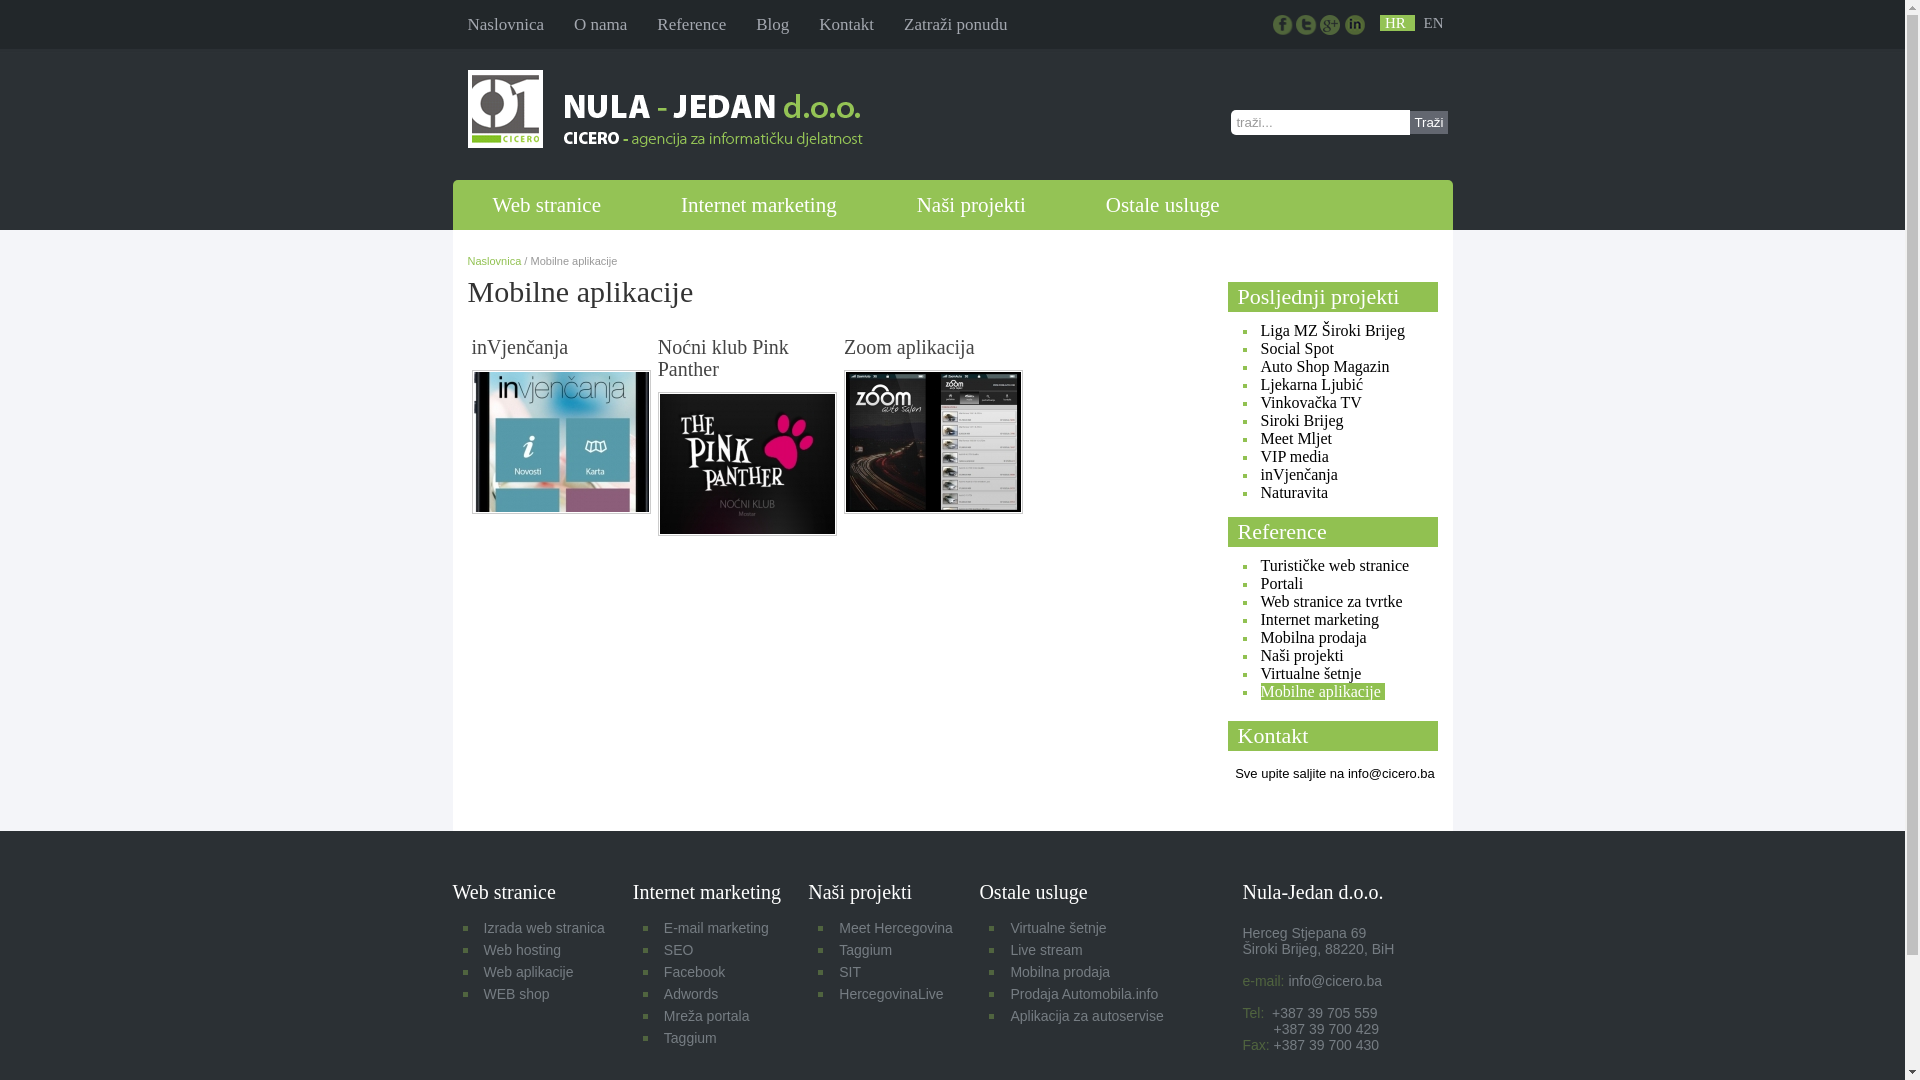 This screenshot has width=1920, height=1080. Describe the element at coordinates (772, 24) in the screenshot. I see `Blog` at that location.